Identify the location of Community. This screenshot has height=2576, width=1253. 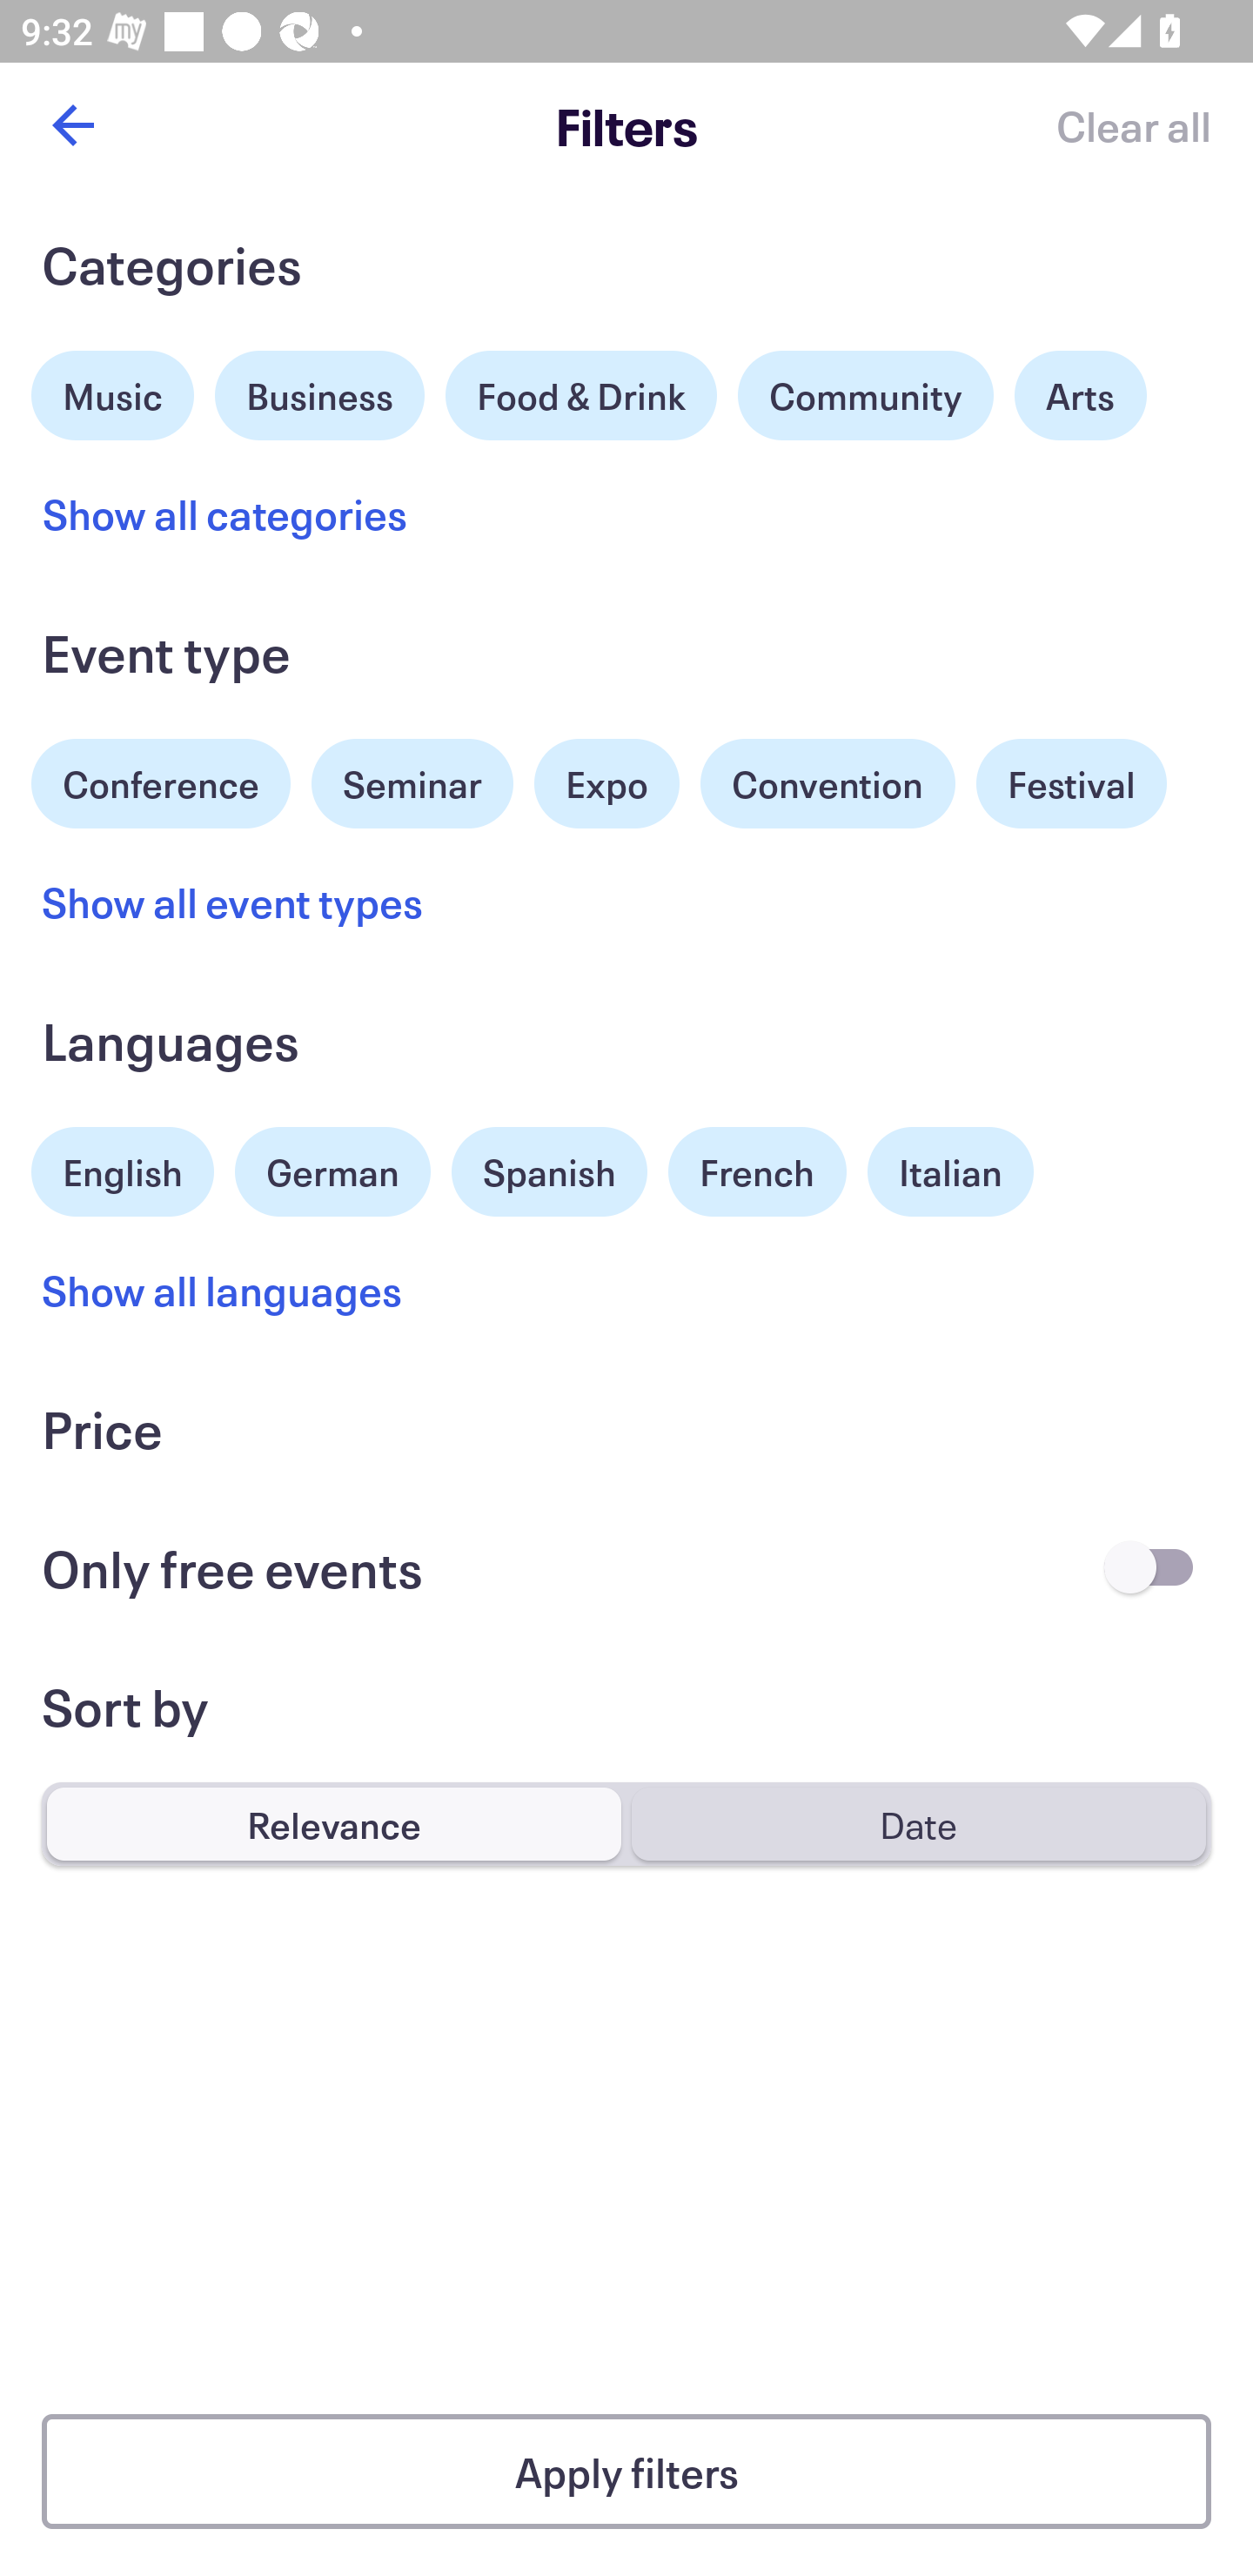
(865, 395).